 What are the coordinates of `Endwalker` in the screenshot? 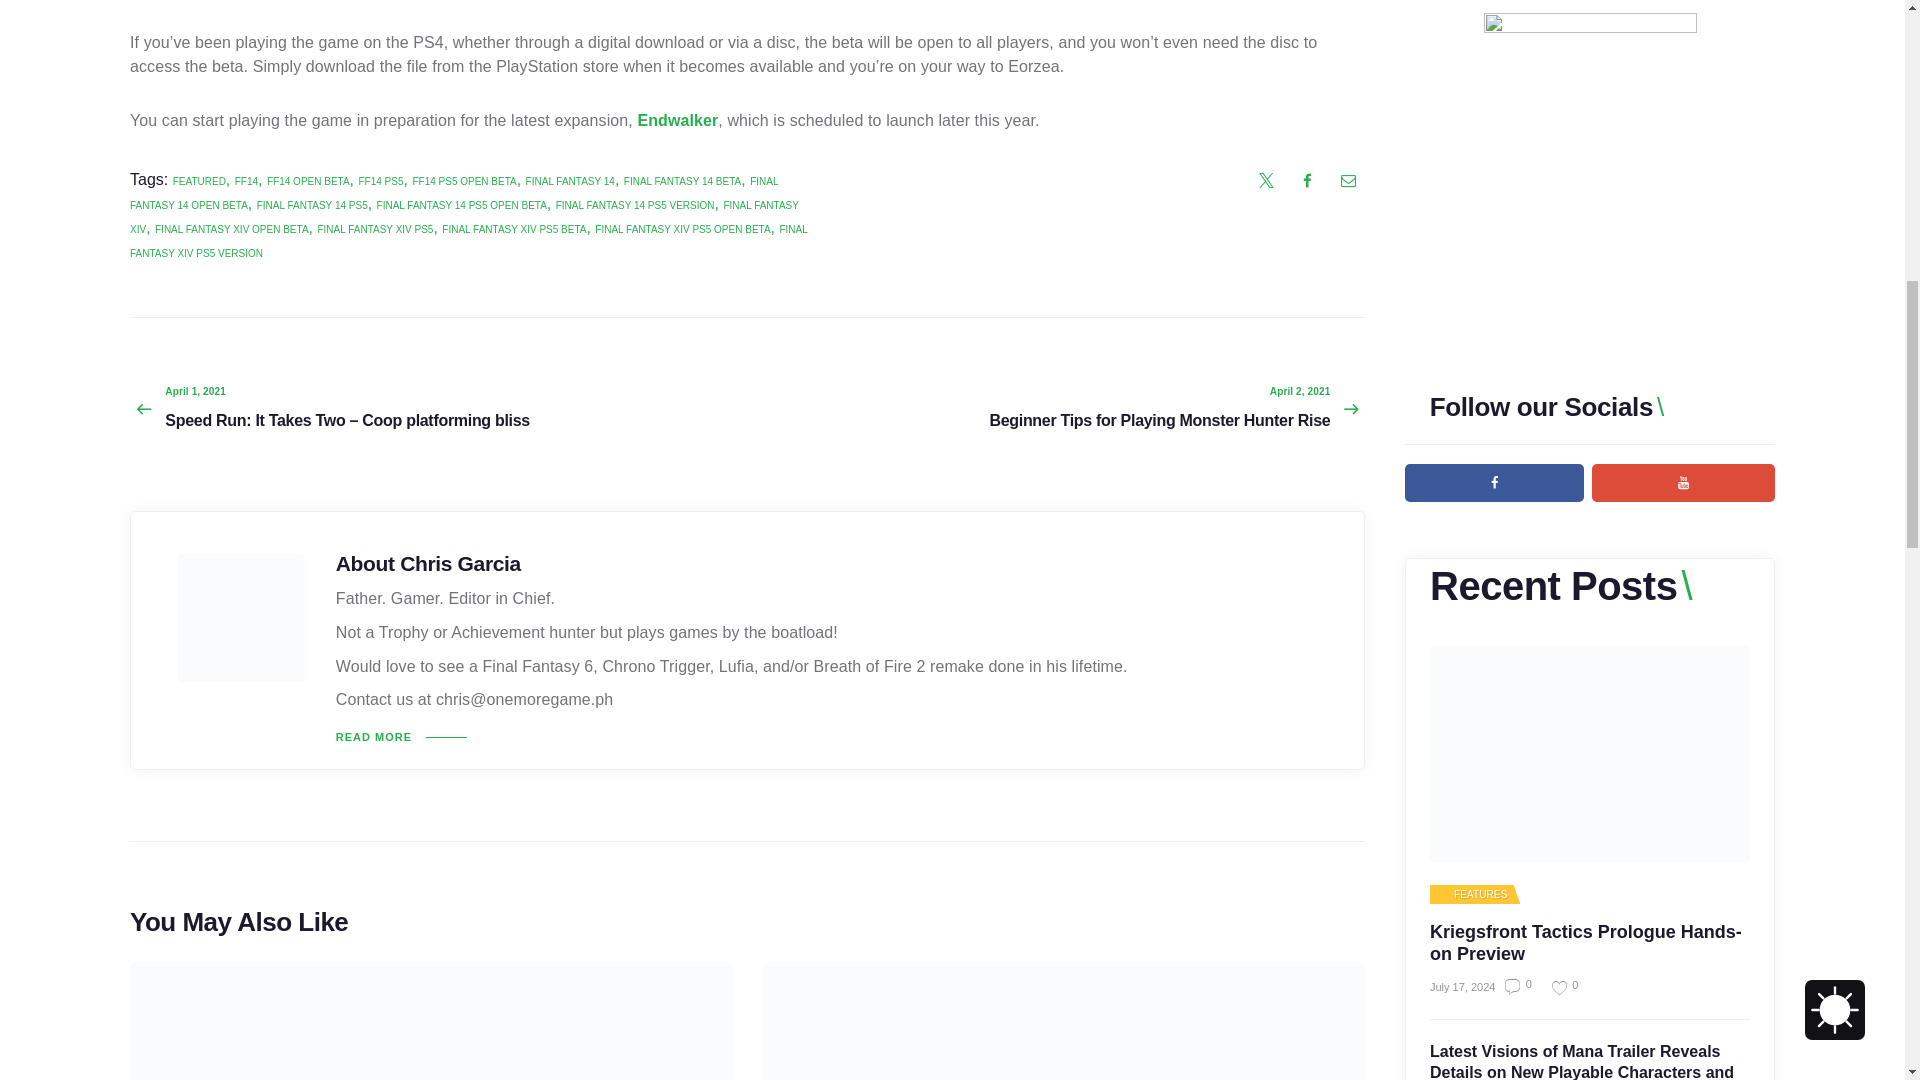 It's located at (678, 120).